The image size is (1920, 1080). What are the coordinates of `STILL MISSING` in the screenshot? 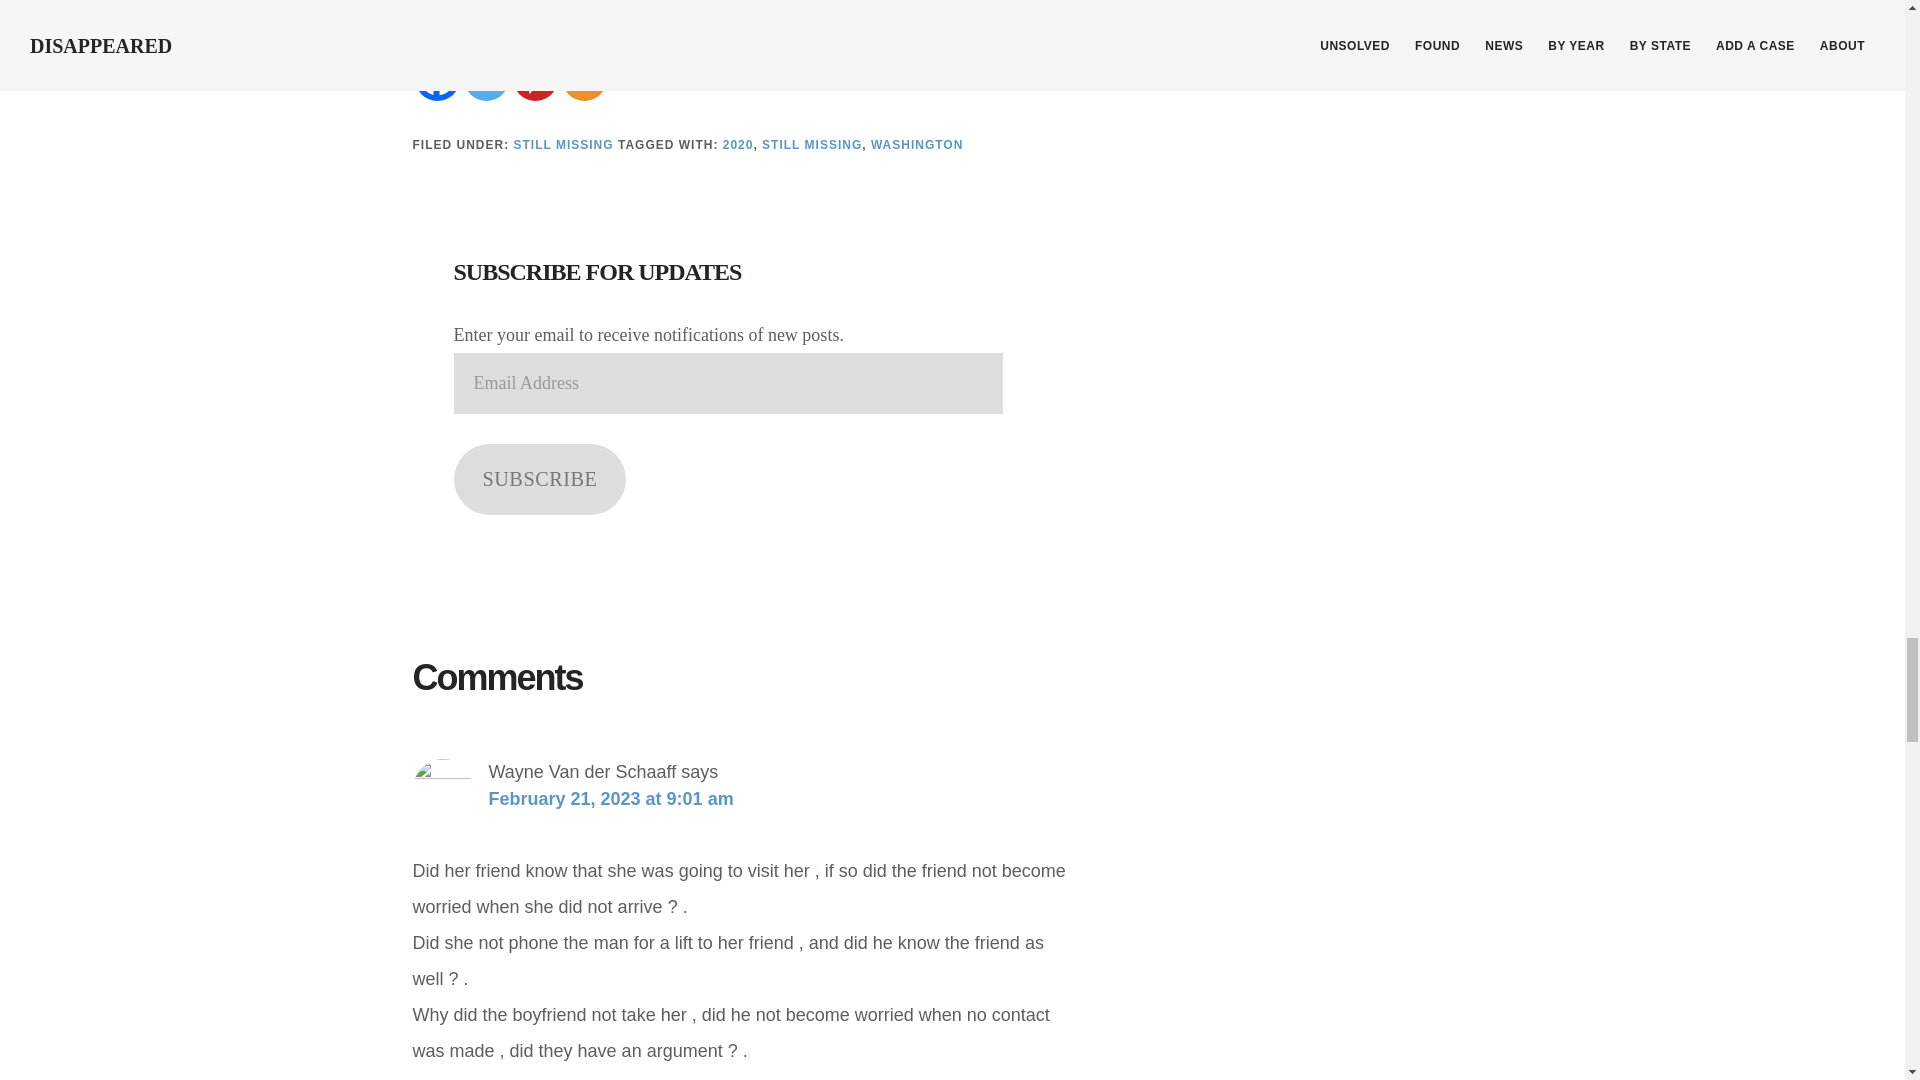 It's located at (564, 145).